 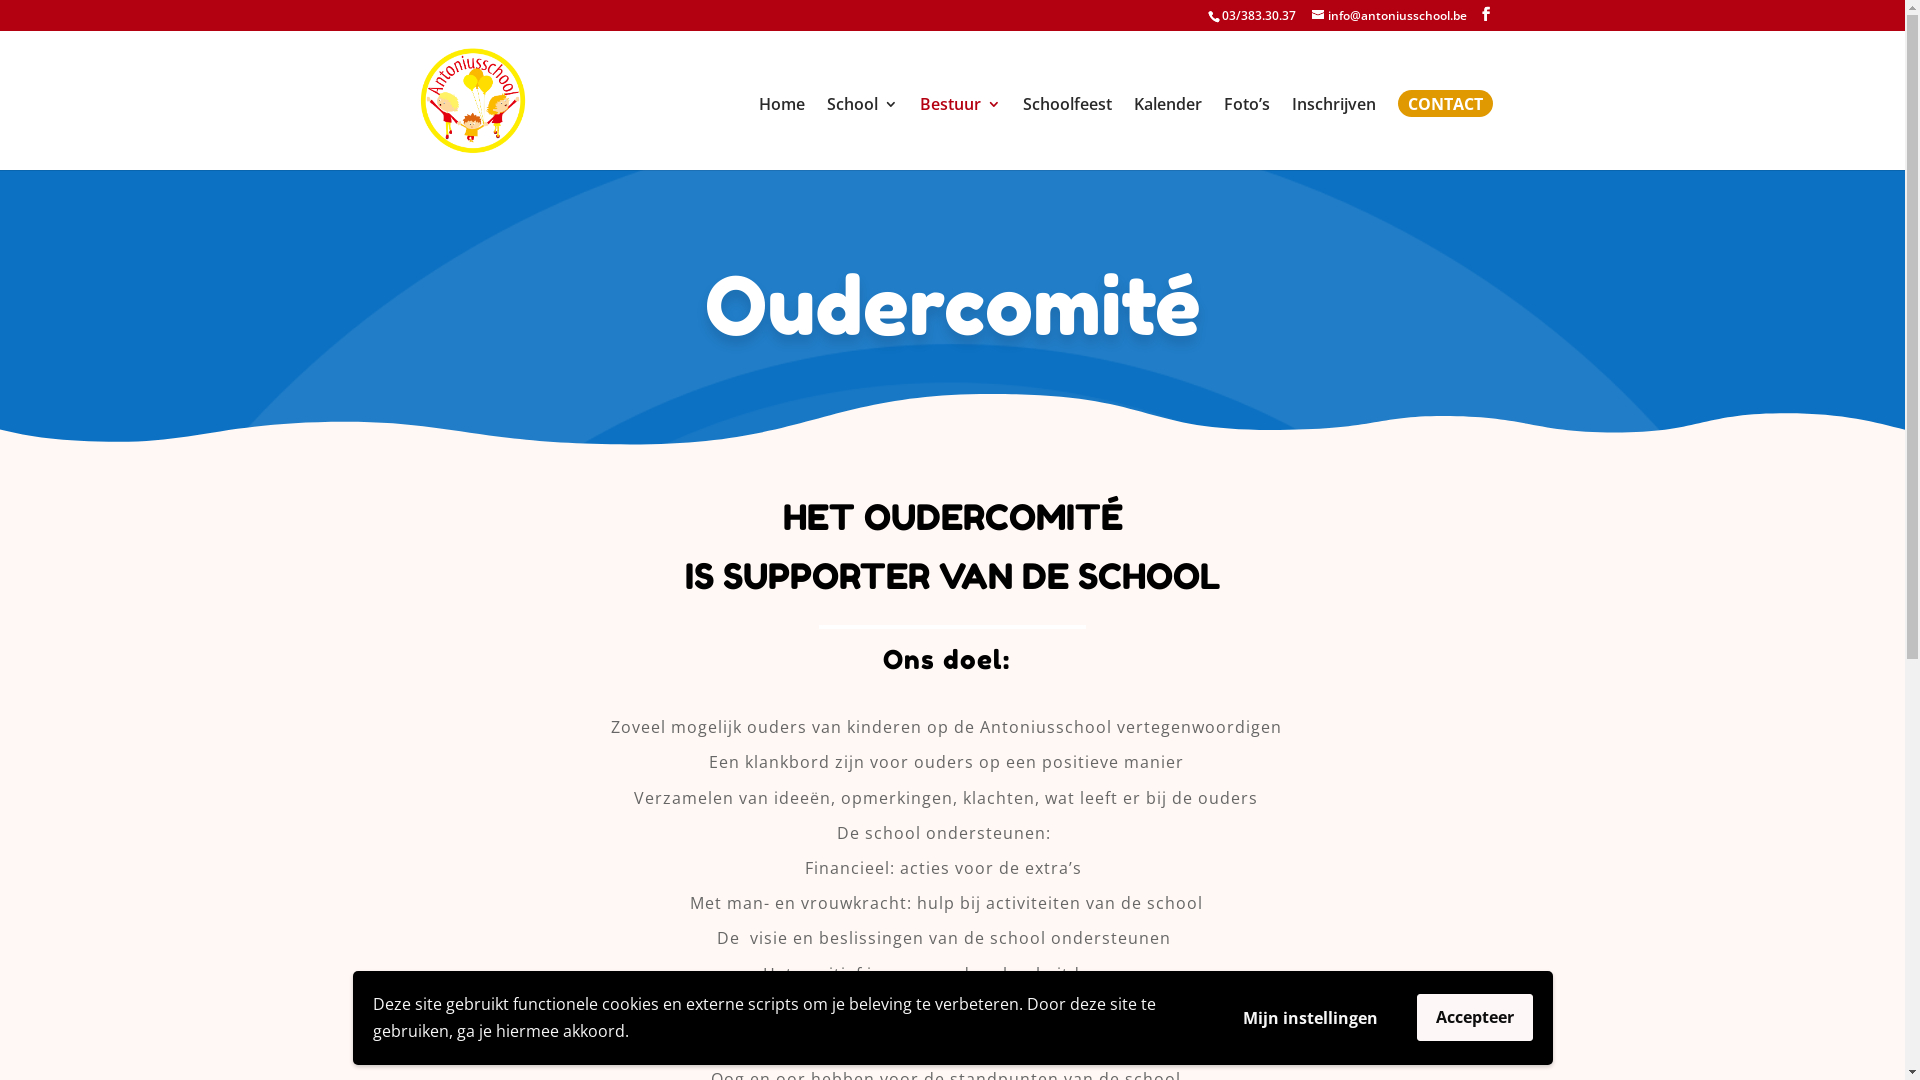 What do you see at coordinates (1474, 1018) in the screenshot?
I see `Accepteer` at bounding box center [1474, 1018].